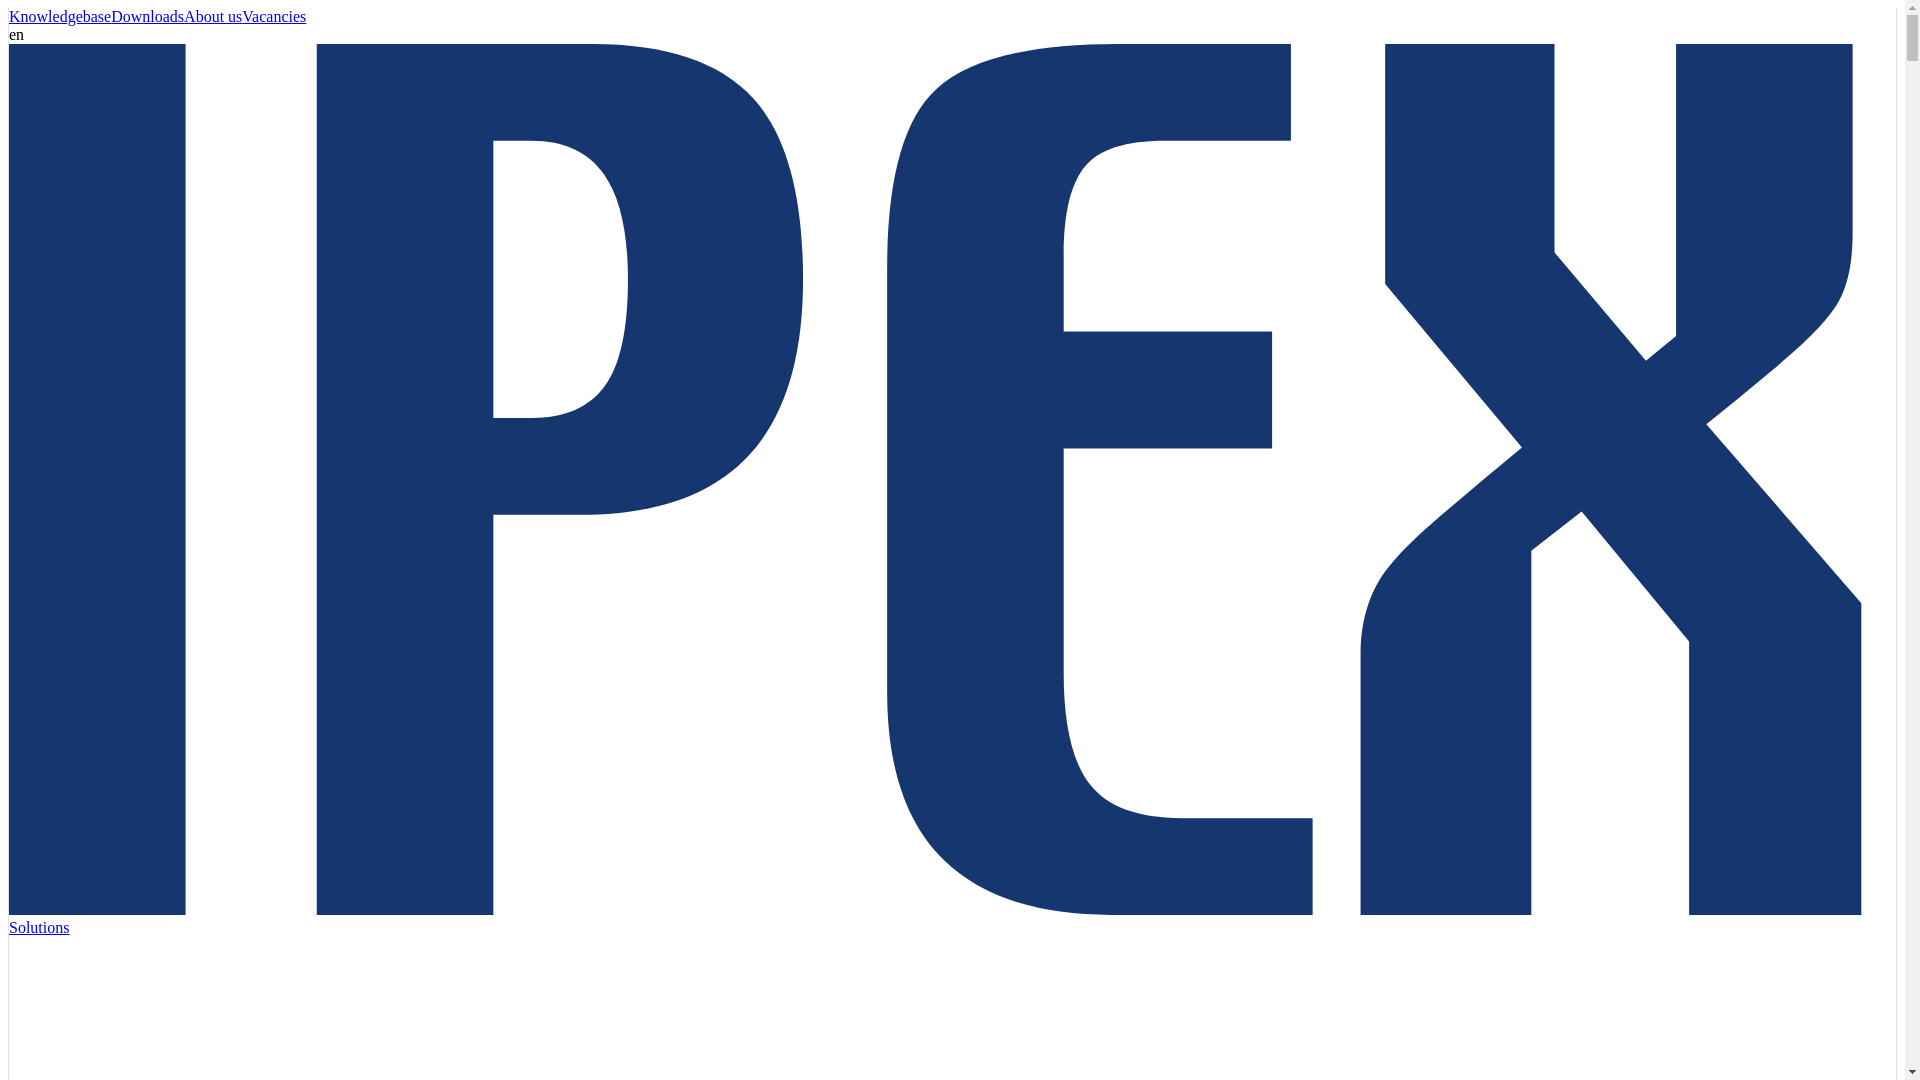  I want to click on Downloads, so click(148, 16).